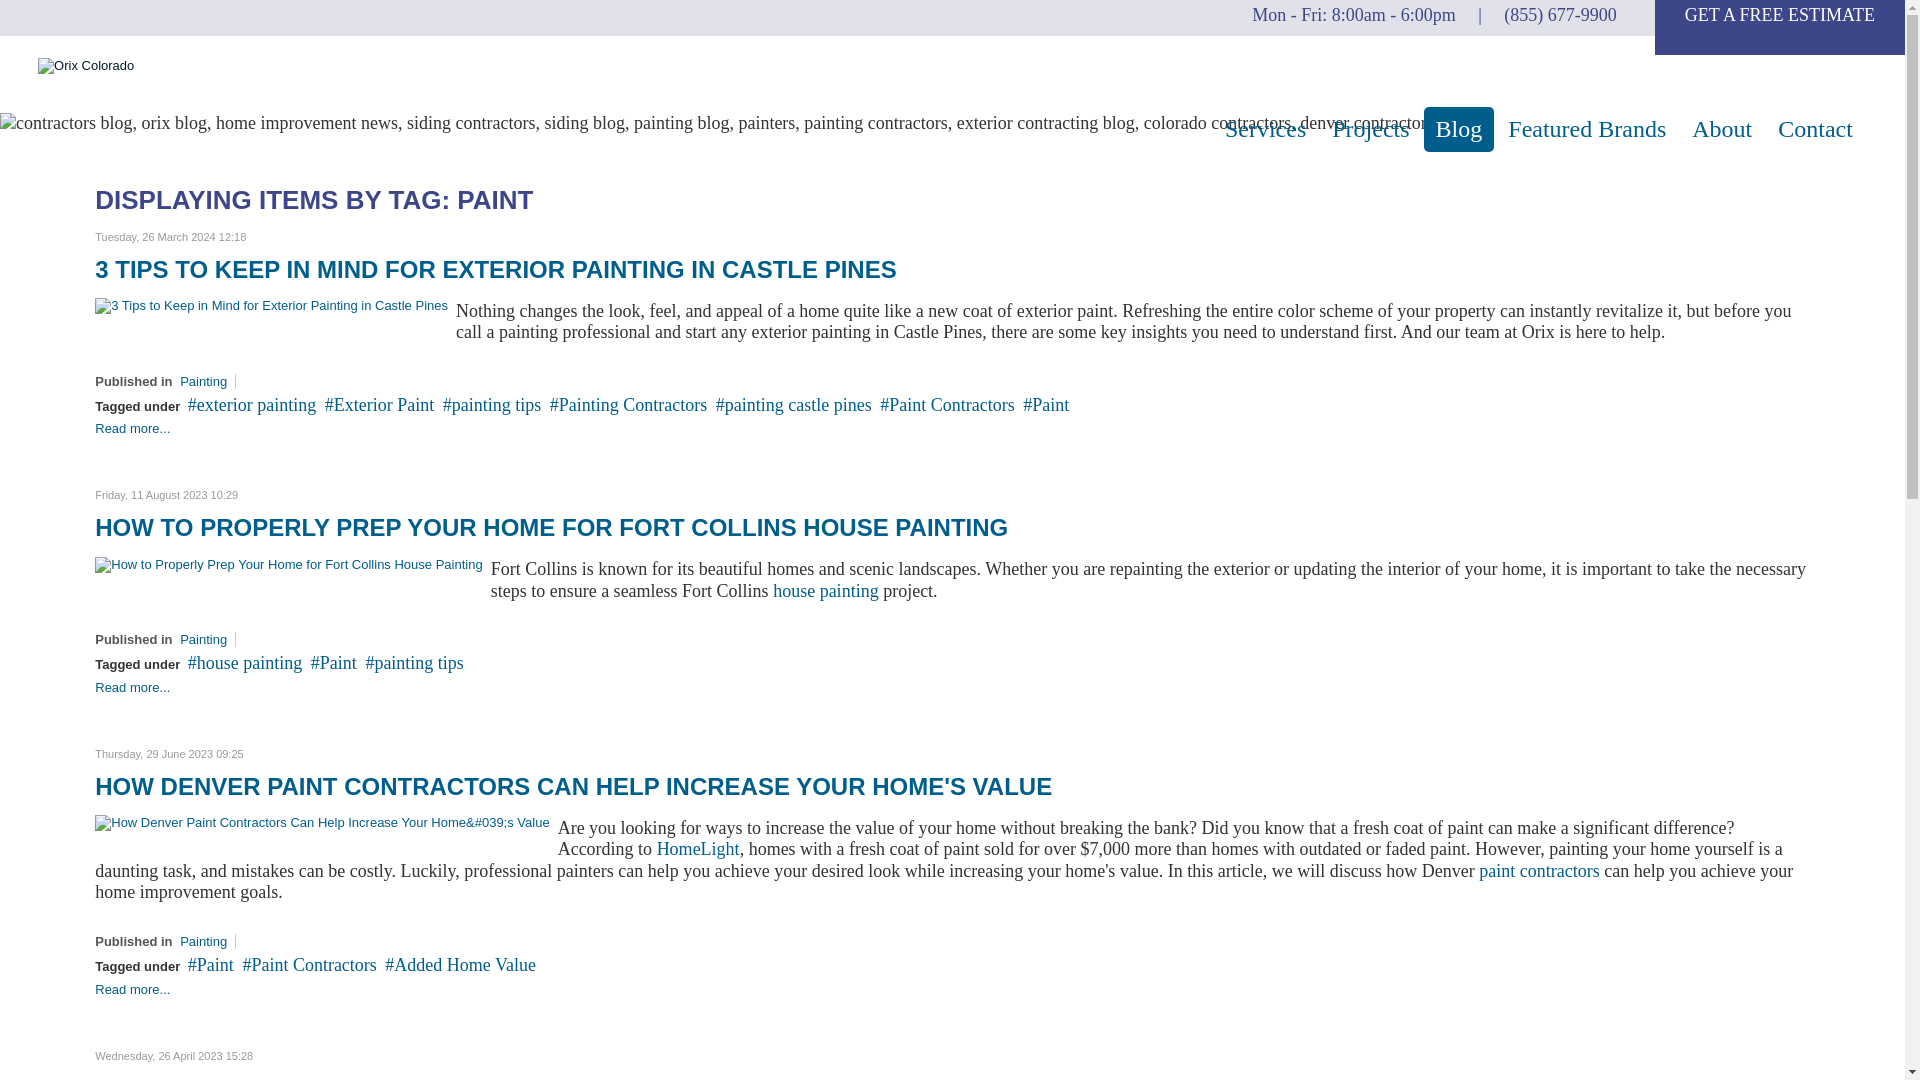 The image size is (1920, 1080). I want to click on Paint, so click(1046, 404).